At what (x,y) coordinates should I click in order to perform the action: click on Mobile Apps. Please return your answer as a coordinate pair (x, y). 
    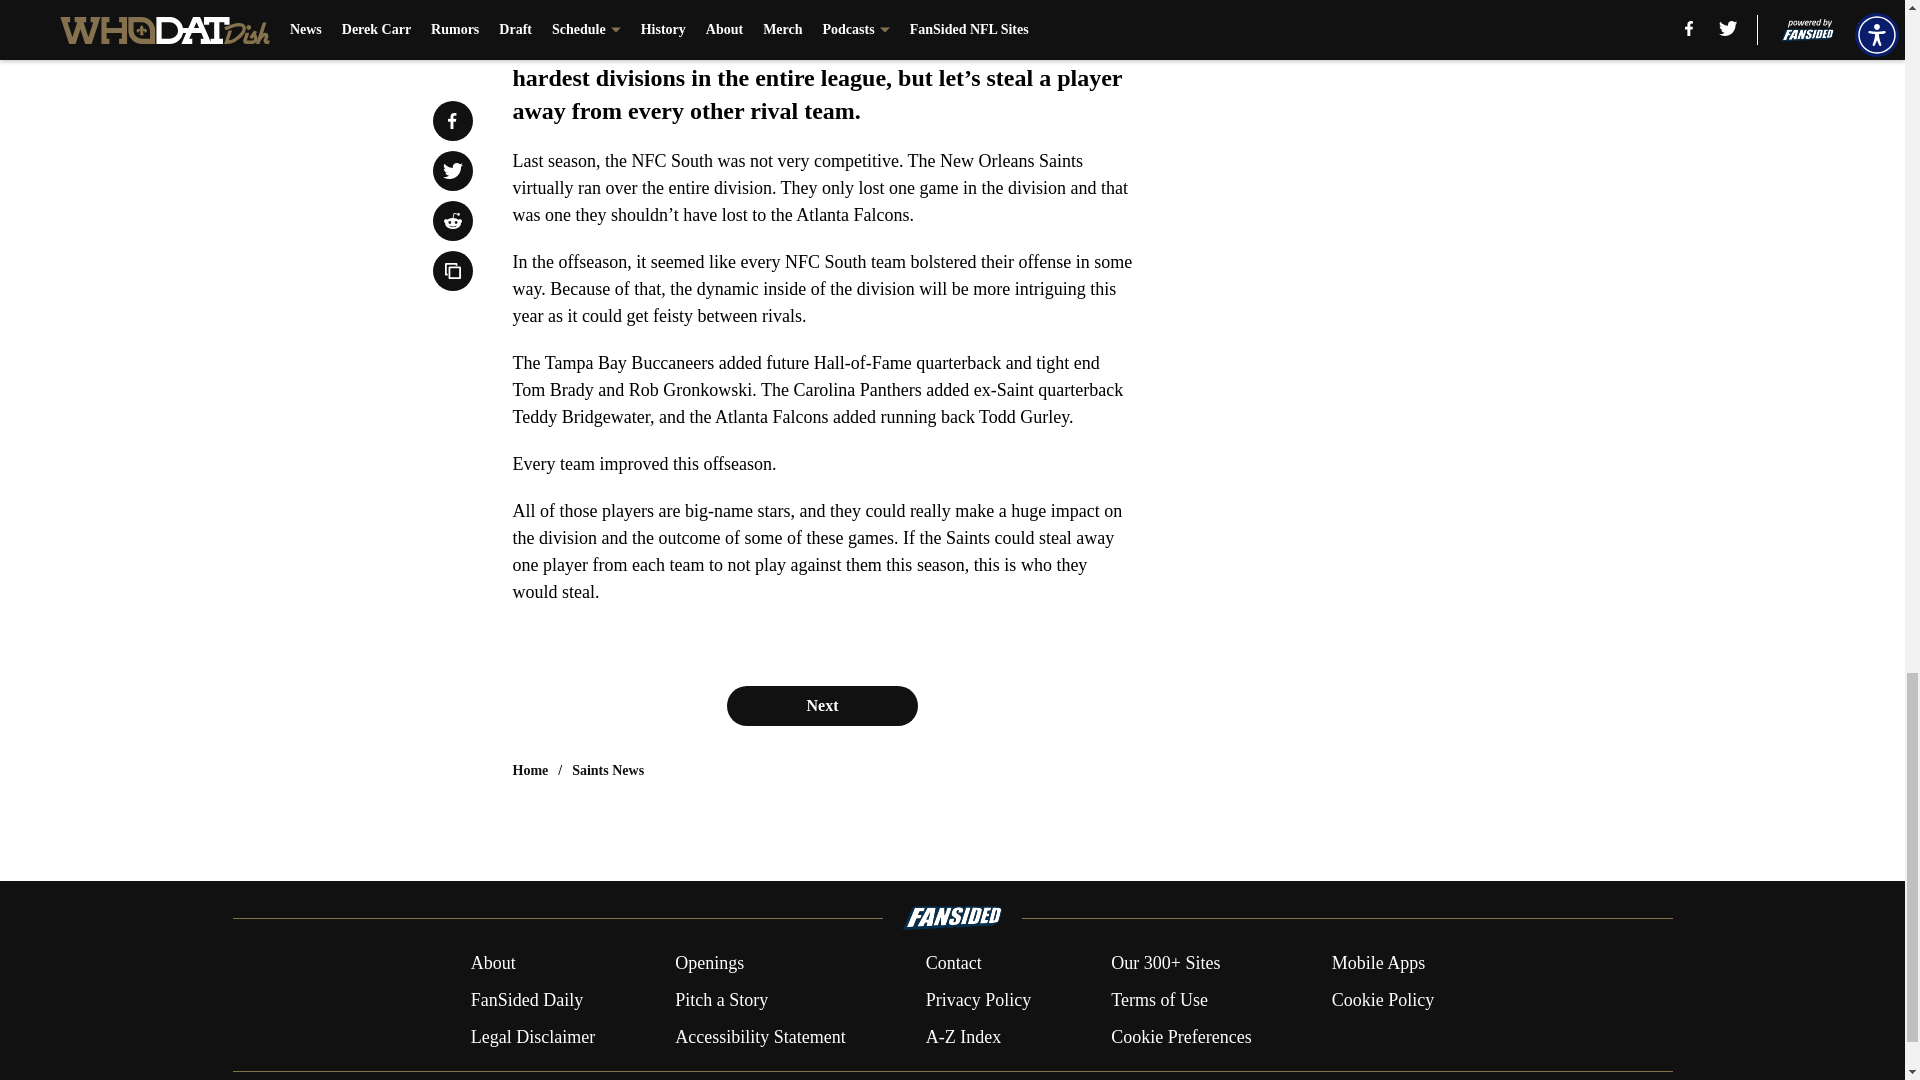
    Looking at the image, I should click on (1379, 964).